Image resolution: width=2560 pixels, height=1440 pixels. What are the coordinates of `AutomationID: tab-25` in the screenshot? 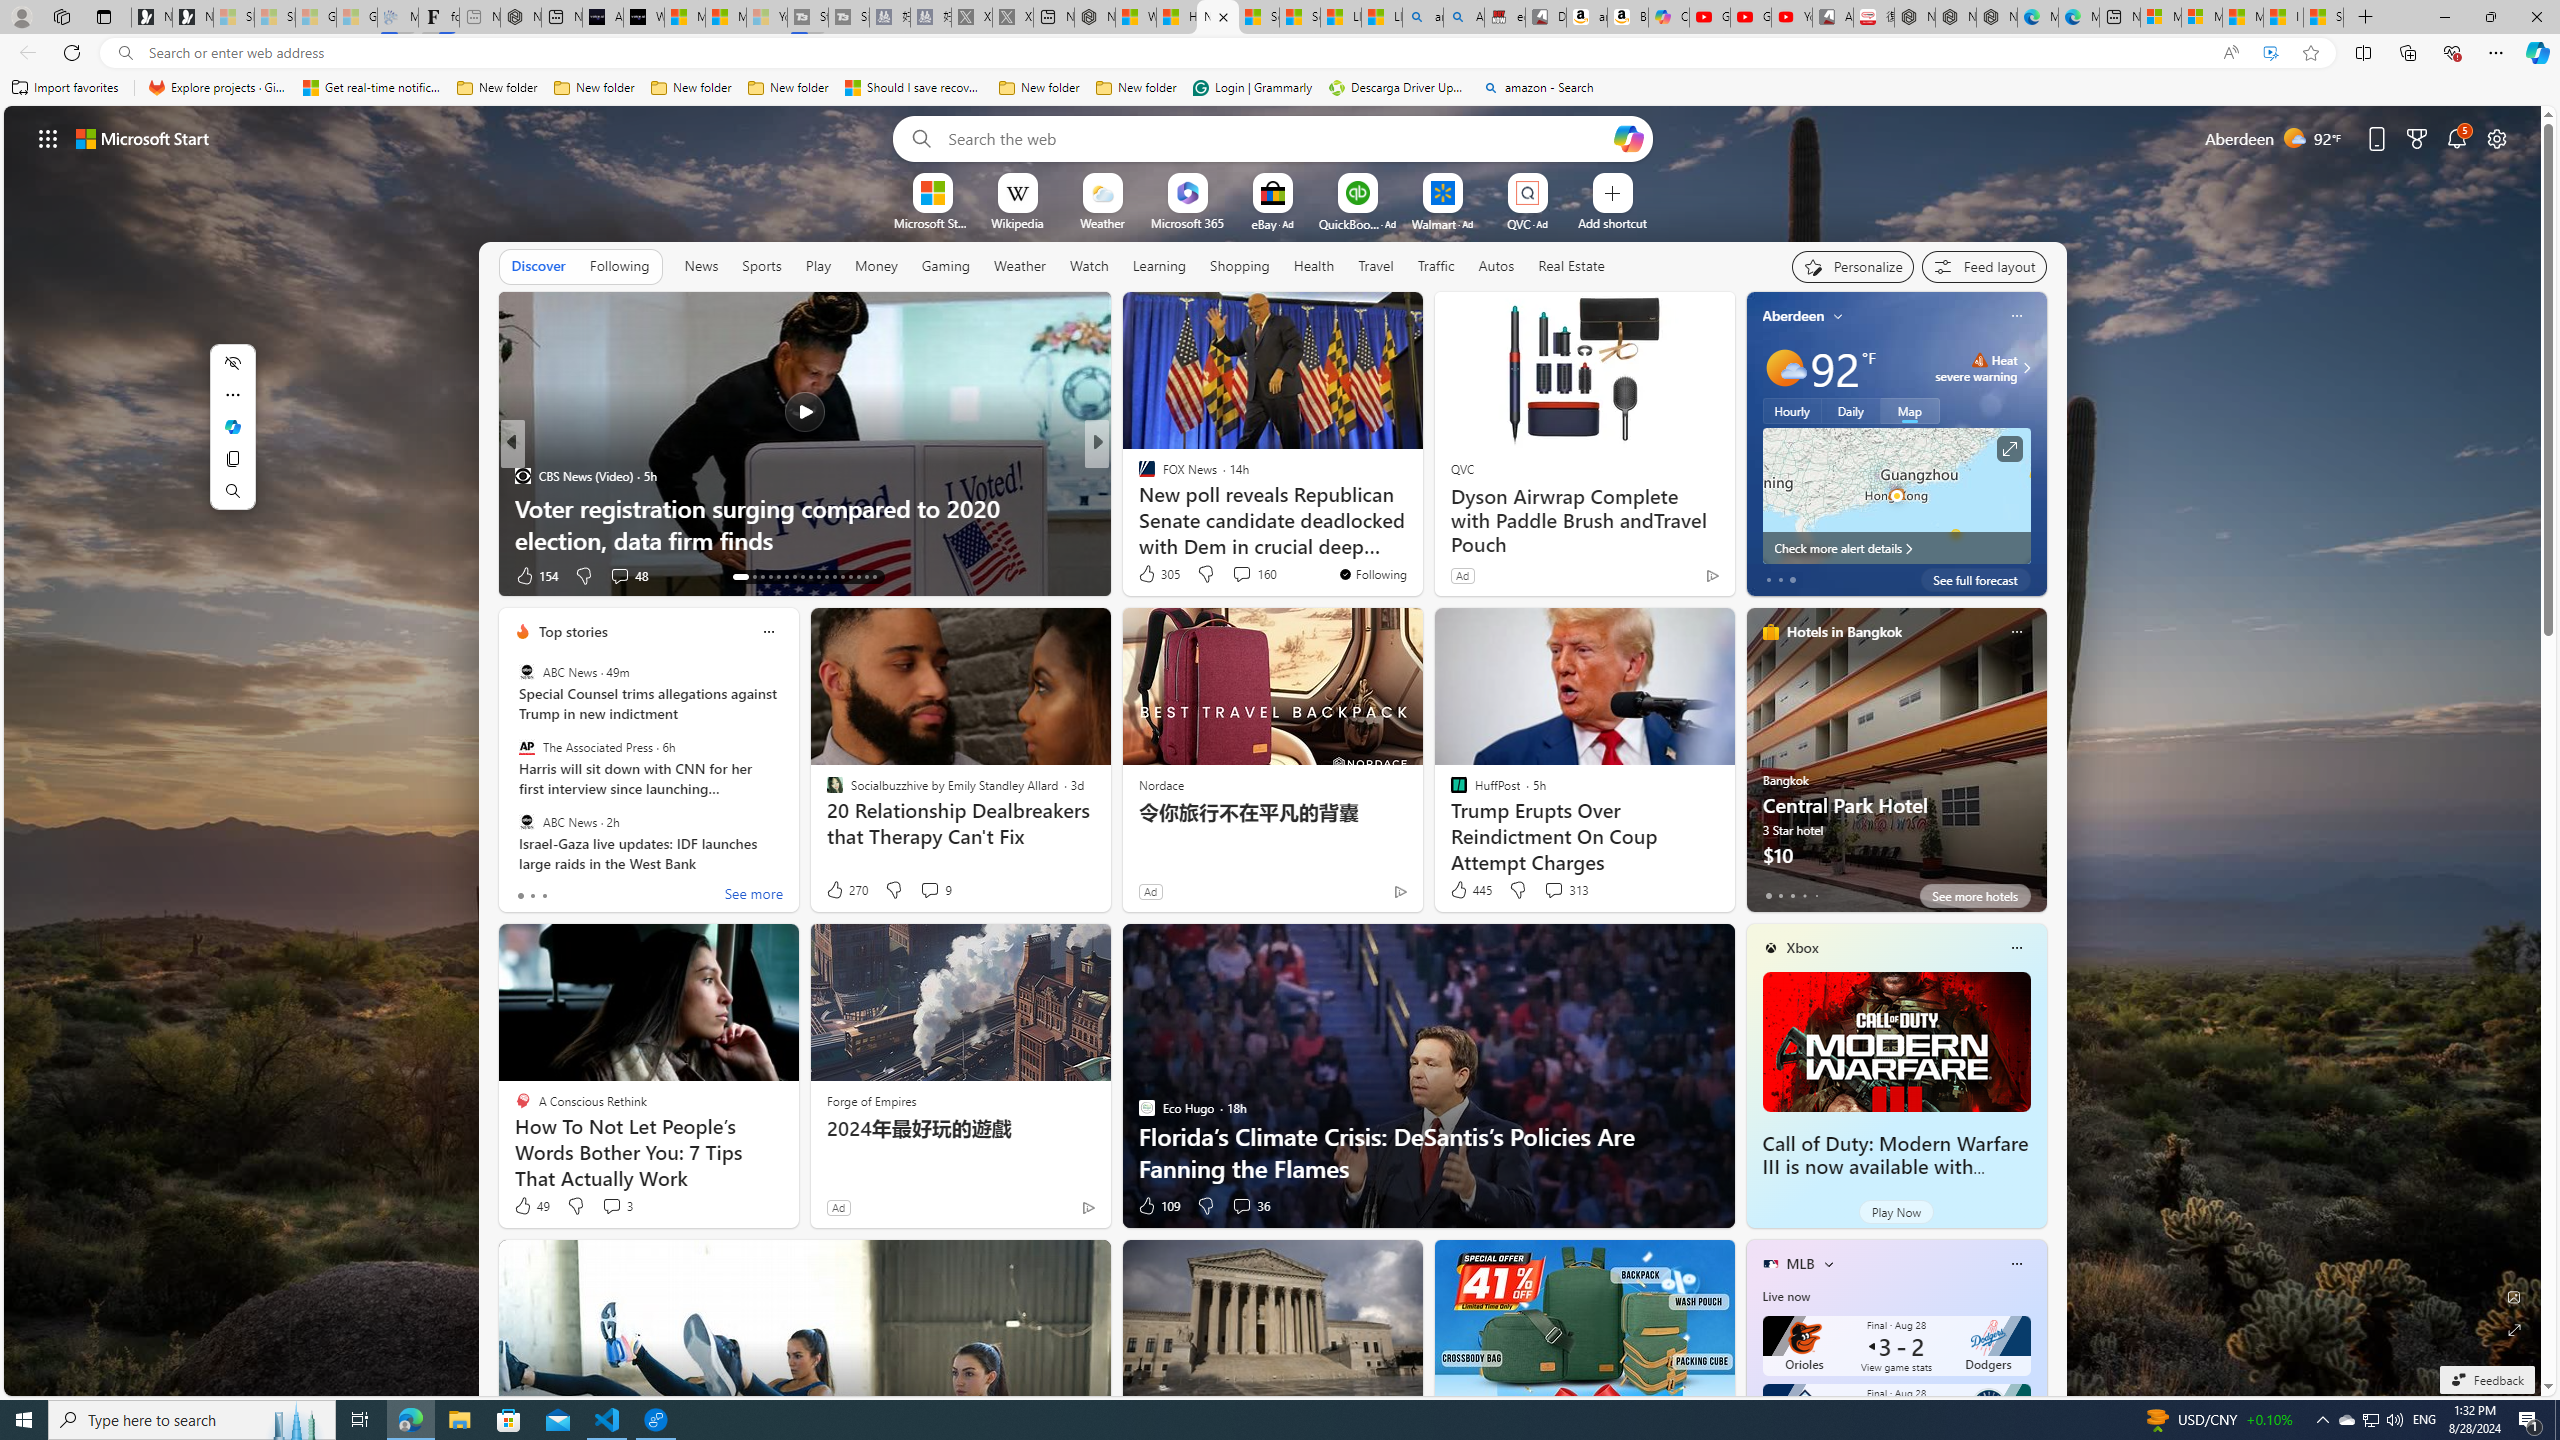 It's located at (842, 577).